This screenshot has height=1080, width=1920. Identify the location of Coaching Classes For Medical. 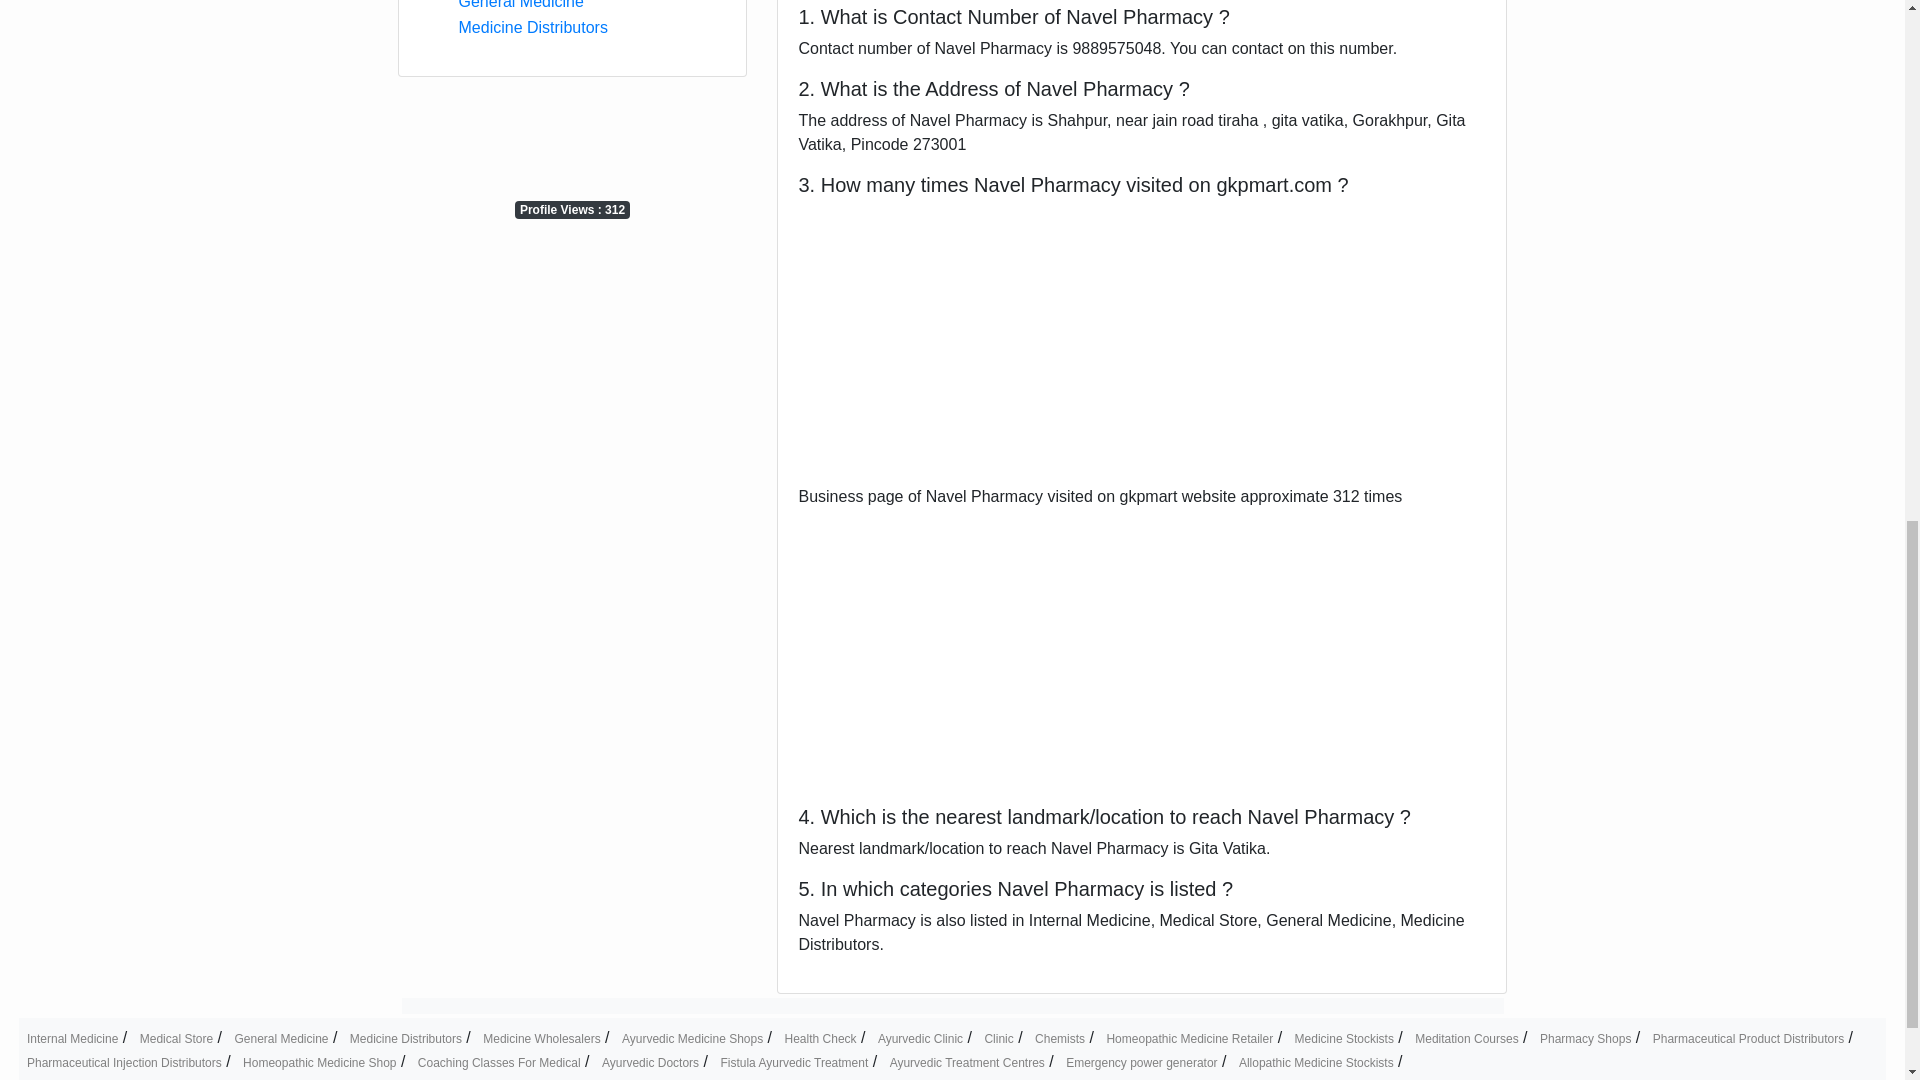
(500, 1063).